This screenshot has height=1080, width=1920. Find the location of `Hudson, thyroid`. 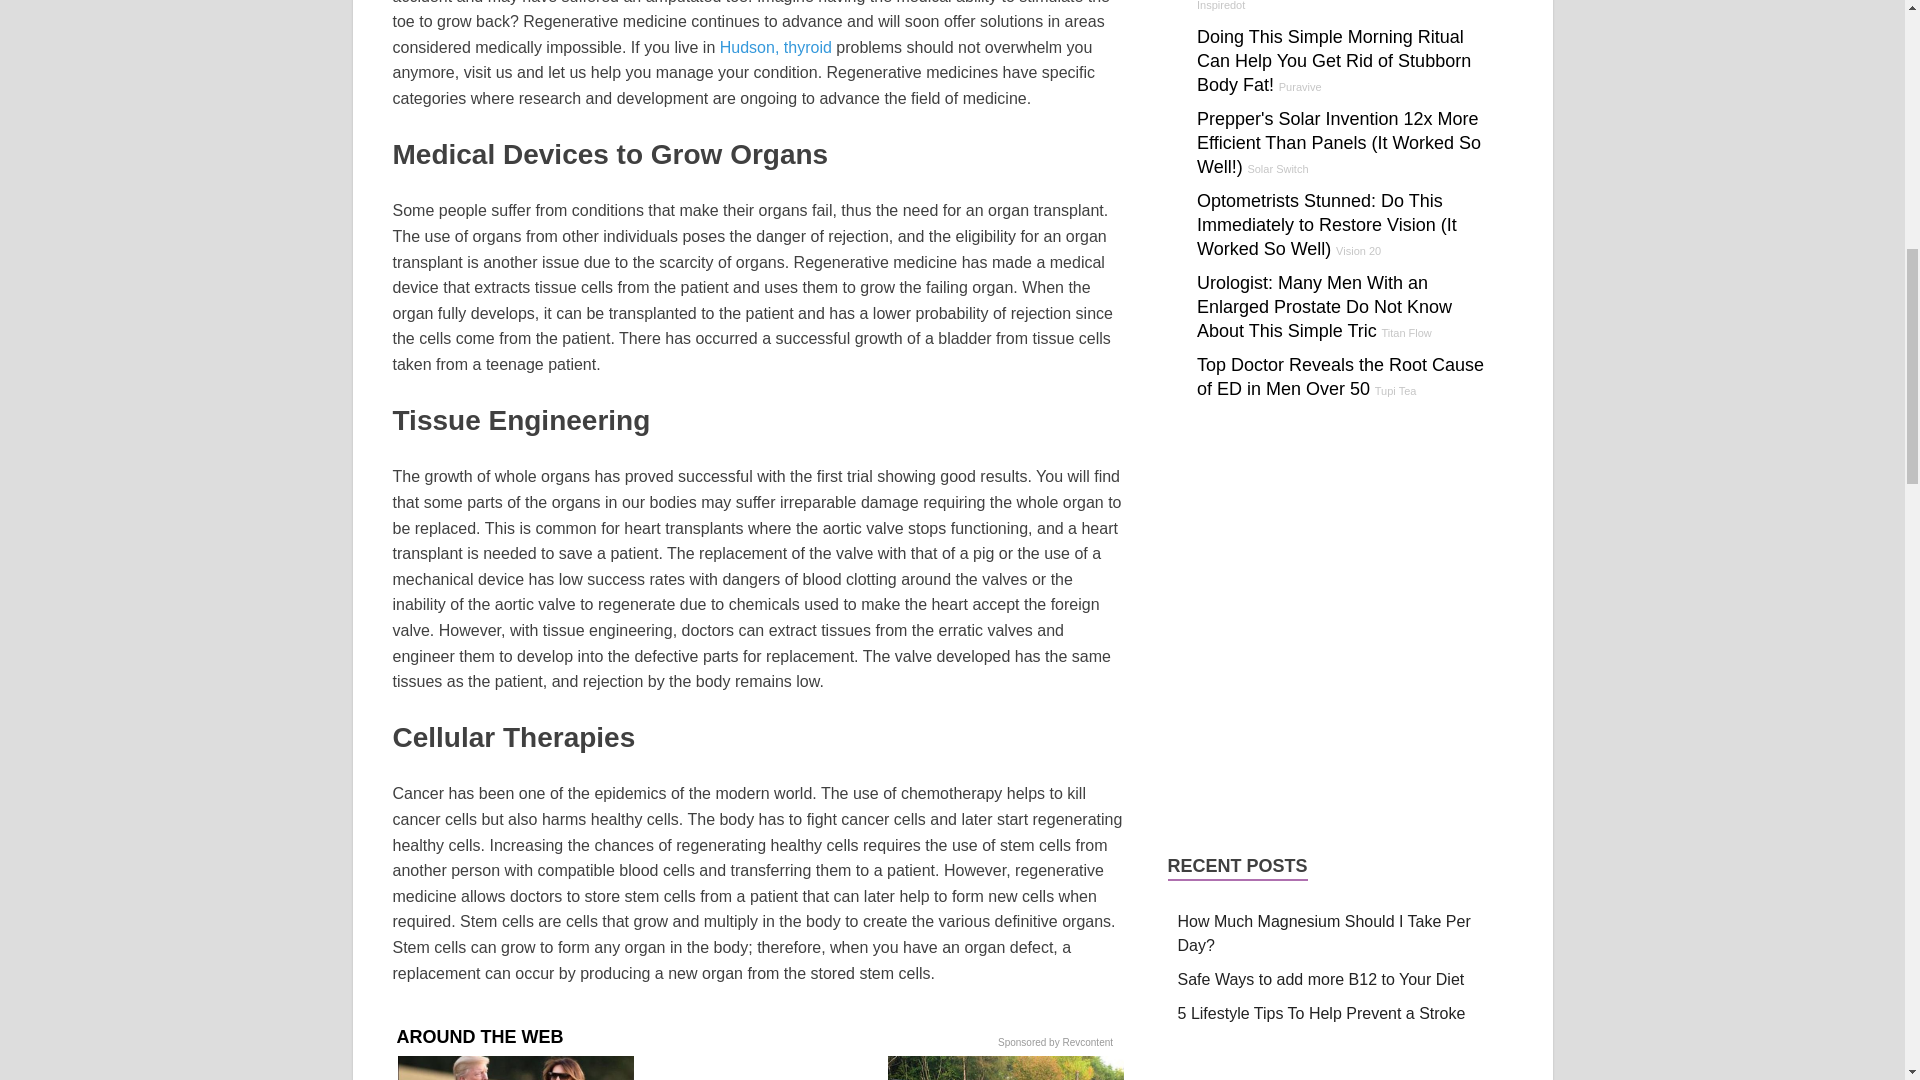

Hudson, thyroid is located at coordinates (776, 47).